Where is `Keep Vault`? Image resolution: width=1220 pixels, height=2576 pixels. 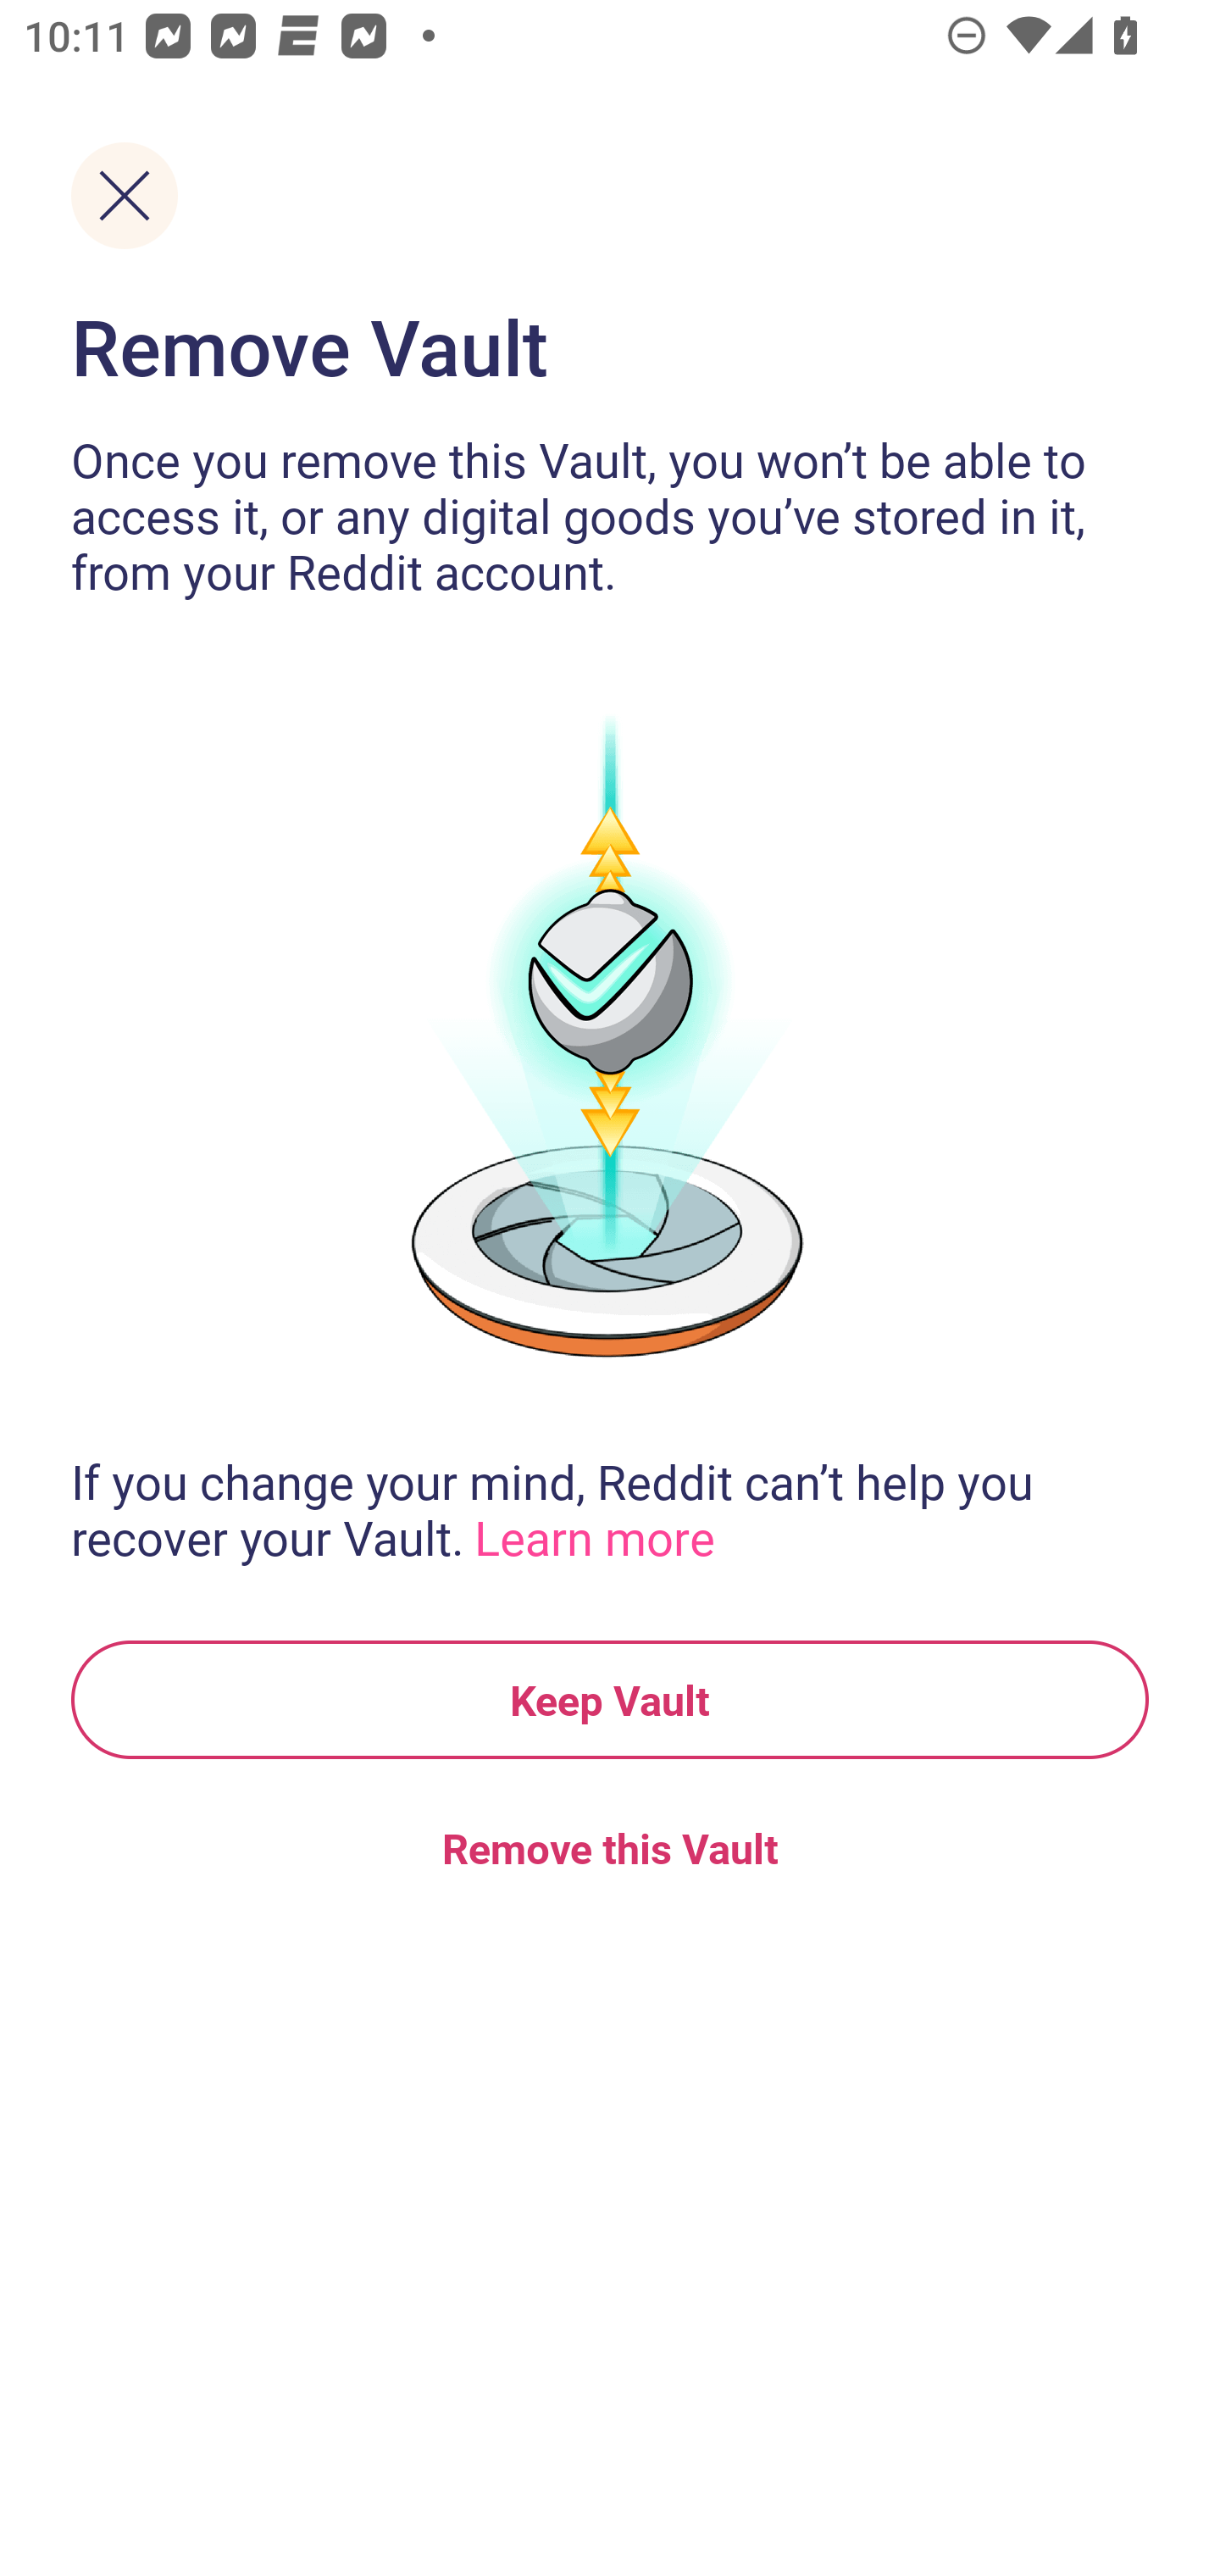
Keep Vault is located at coordinates (610, 1700).